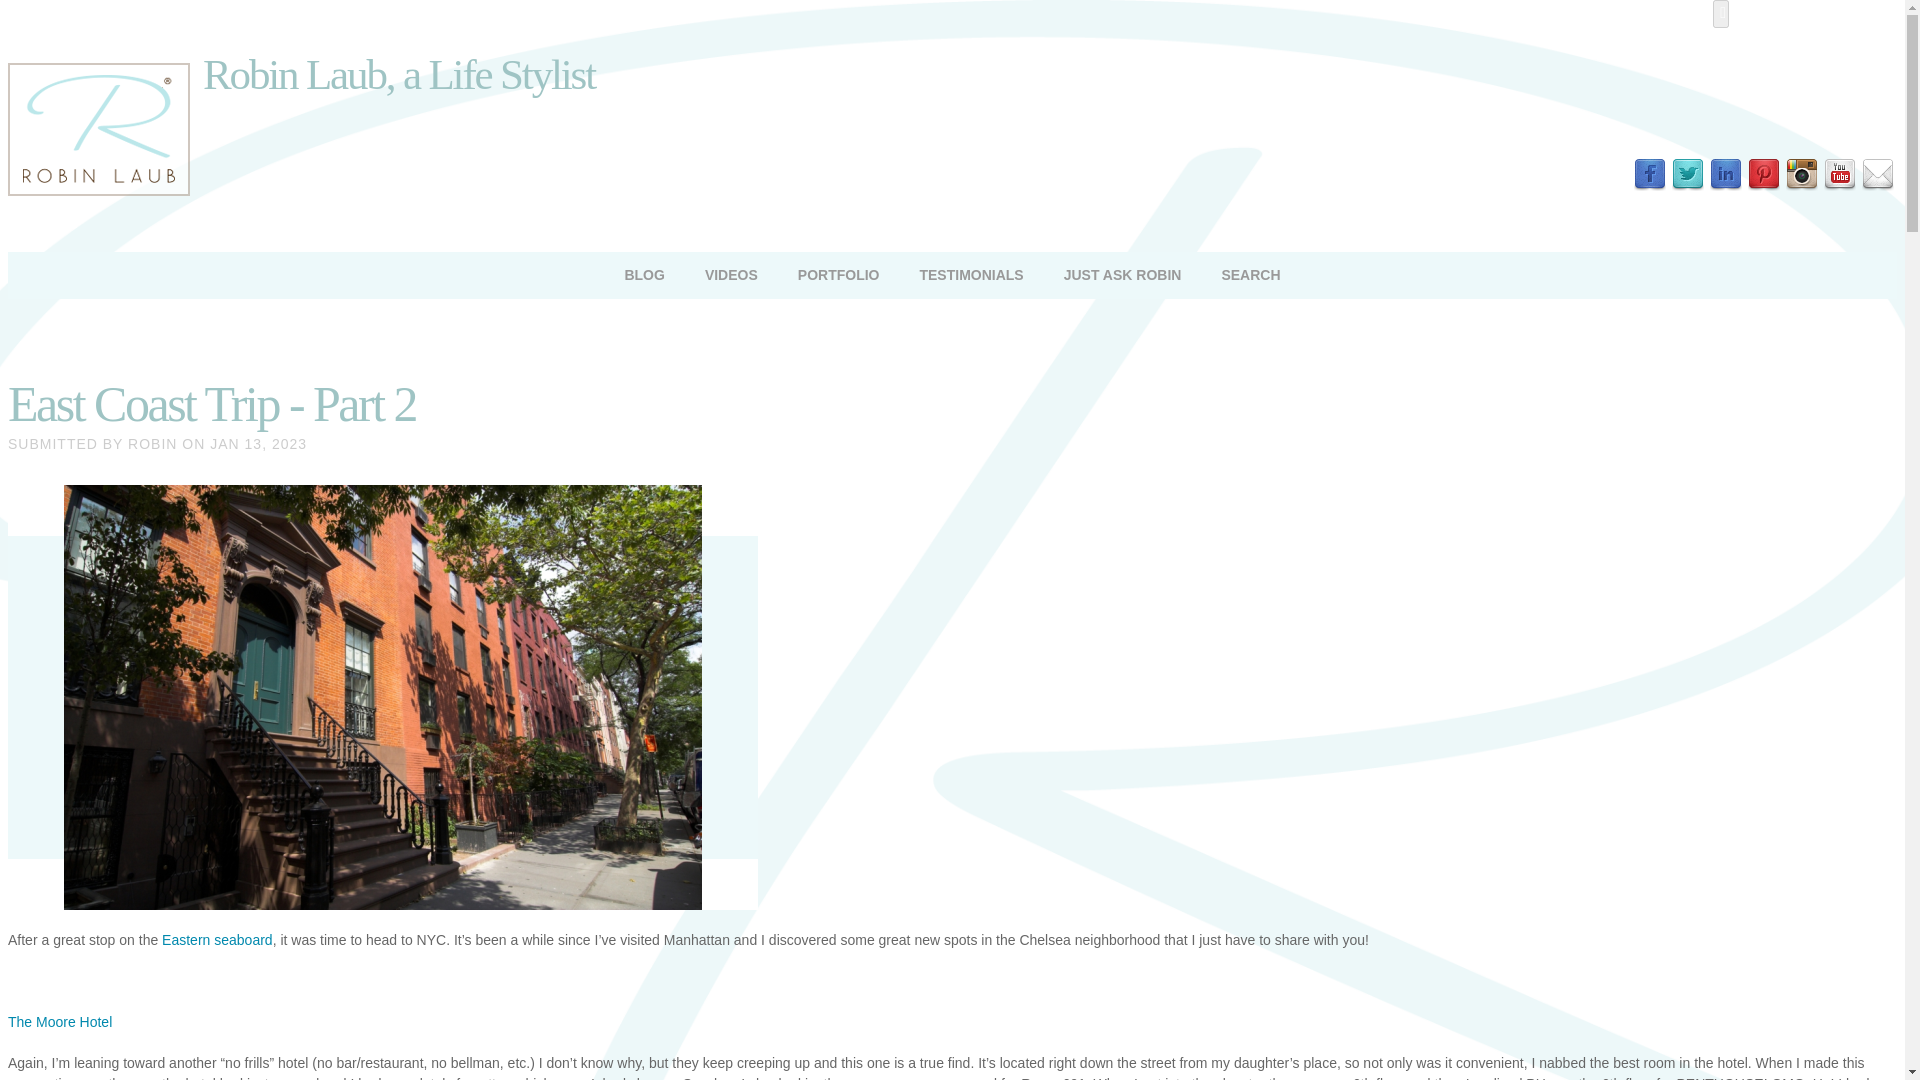 The image size is (1920, 1080). What do you see at coordinates (644, 274) in the screenshot?
I see `BLOG` at bounding box center [644, 274].